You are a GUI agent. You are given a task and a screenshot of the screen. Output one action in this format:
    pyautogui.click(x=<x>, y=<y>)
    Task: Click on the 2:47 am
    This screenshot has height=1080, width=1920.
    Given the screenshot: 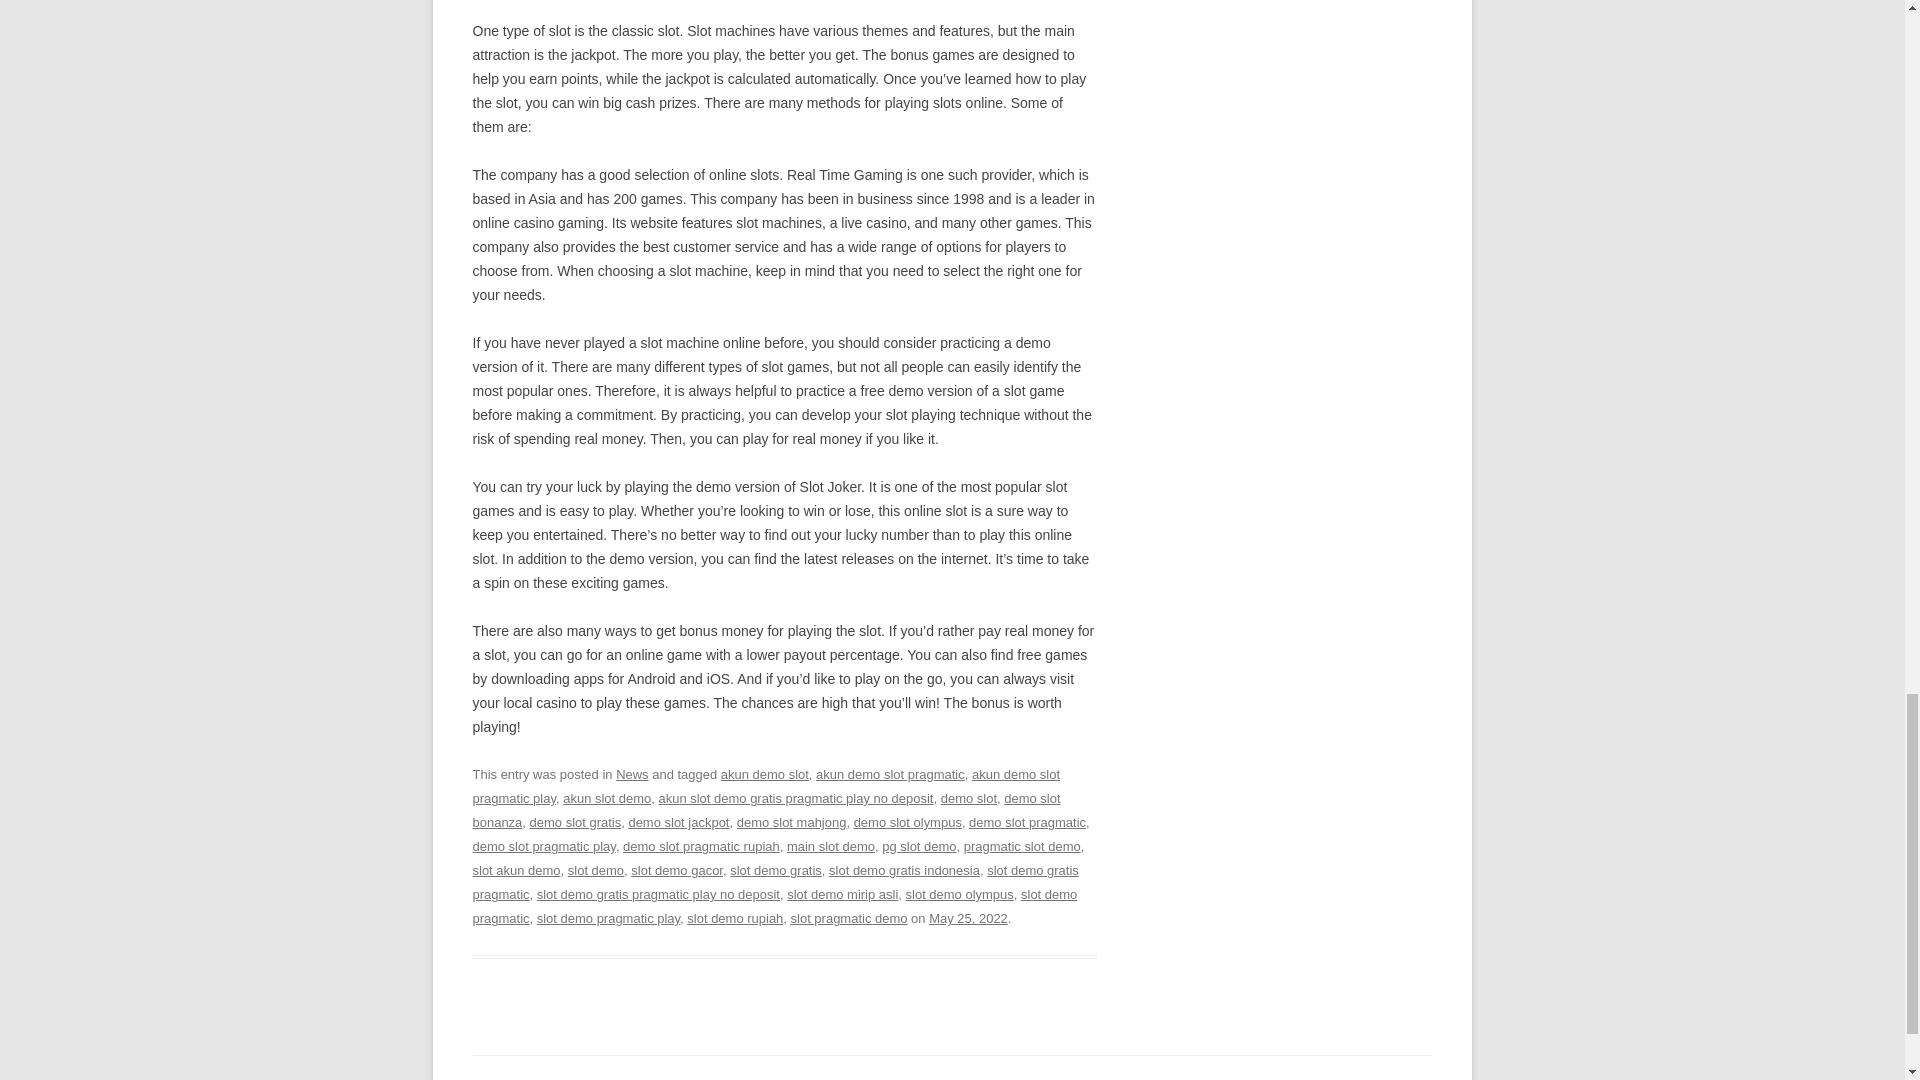 What is the action you would take?
    pyautogui.click(x=968, y=918)
    